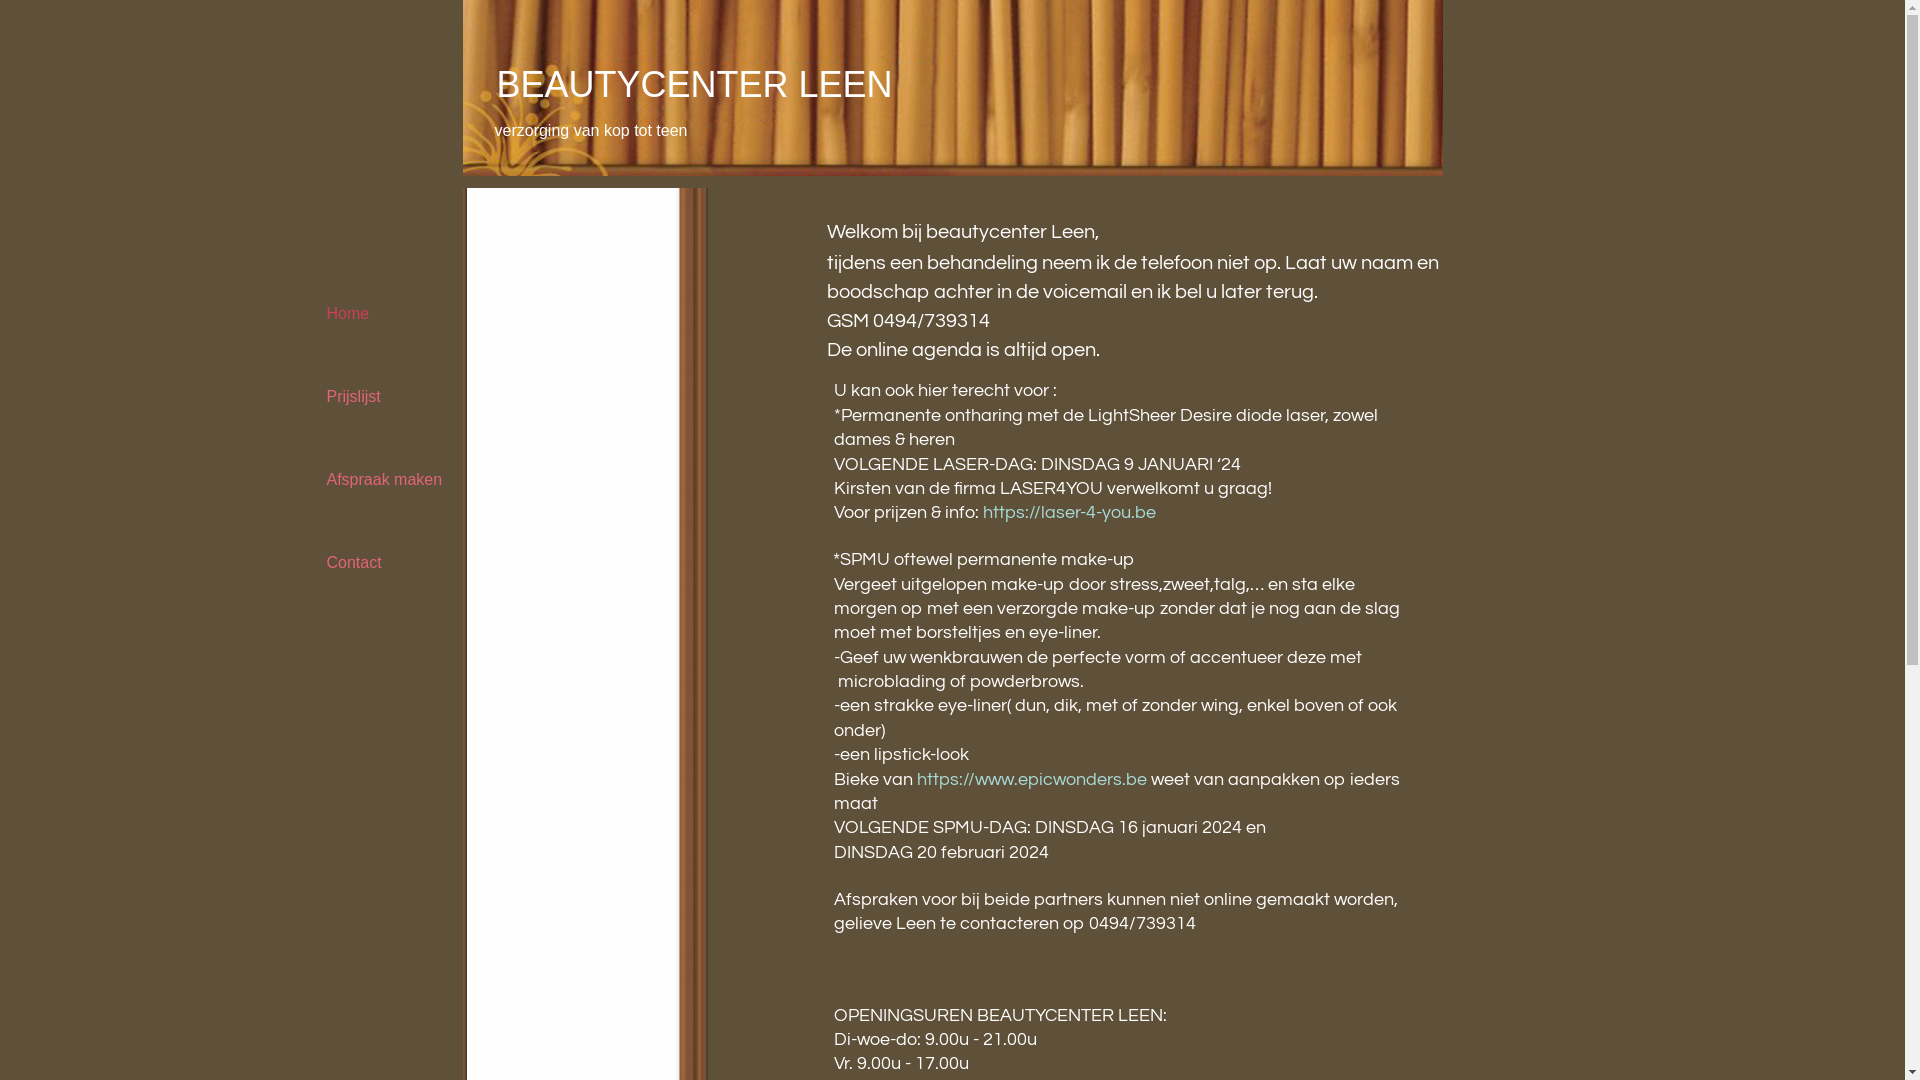  I want to click on Afspraak maken, so click(394, 480).